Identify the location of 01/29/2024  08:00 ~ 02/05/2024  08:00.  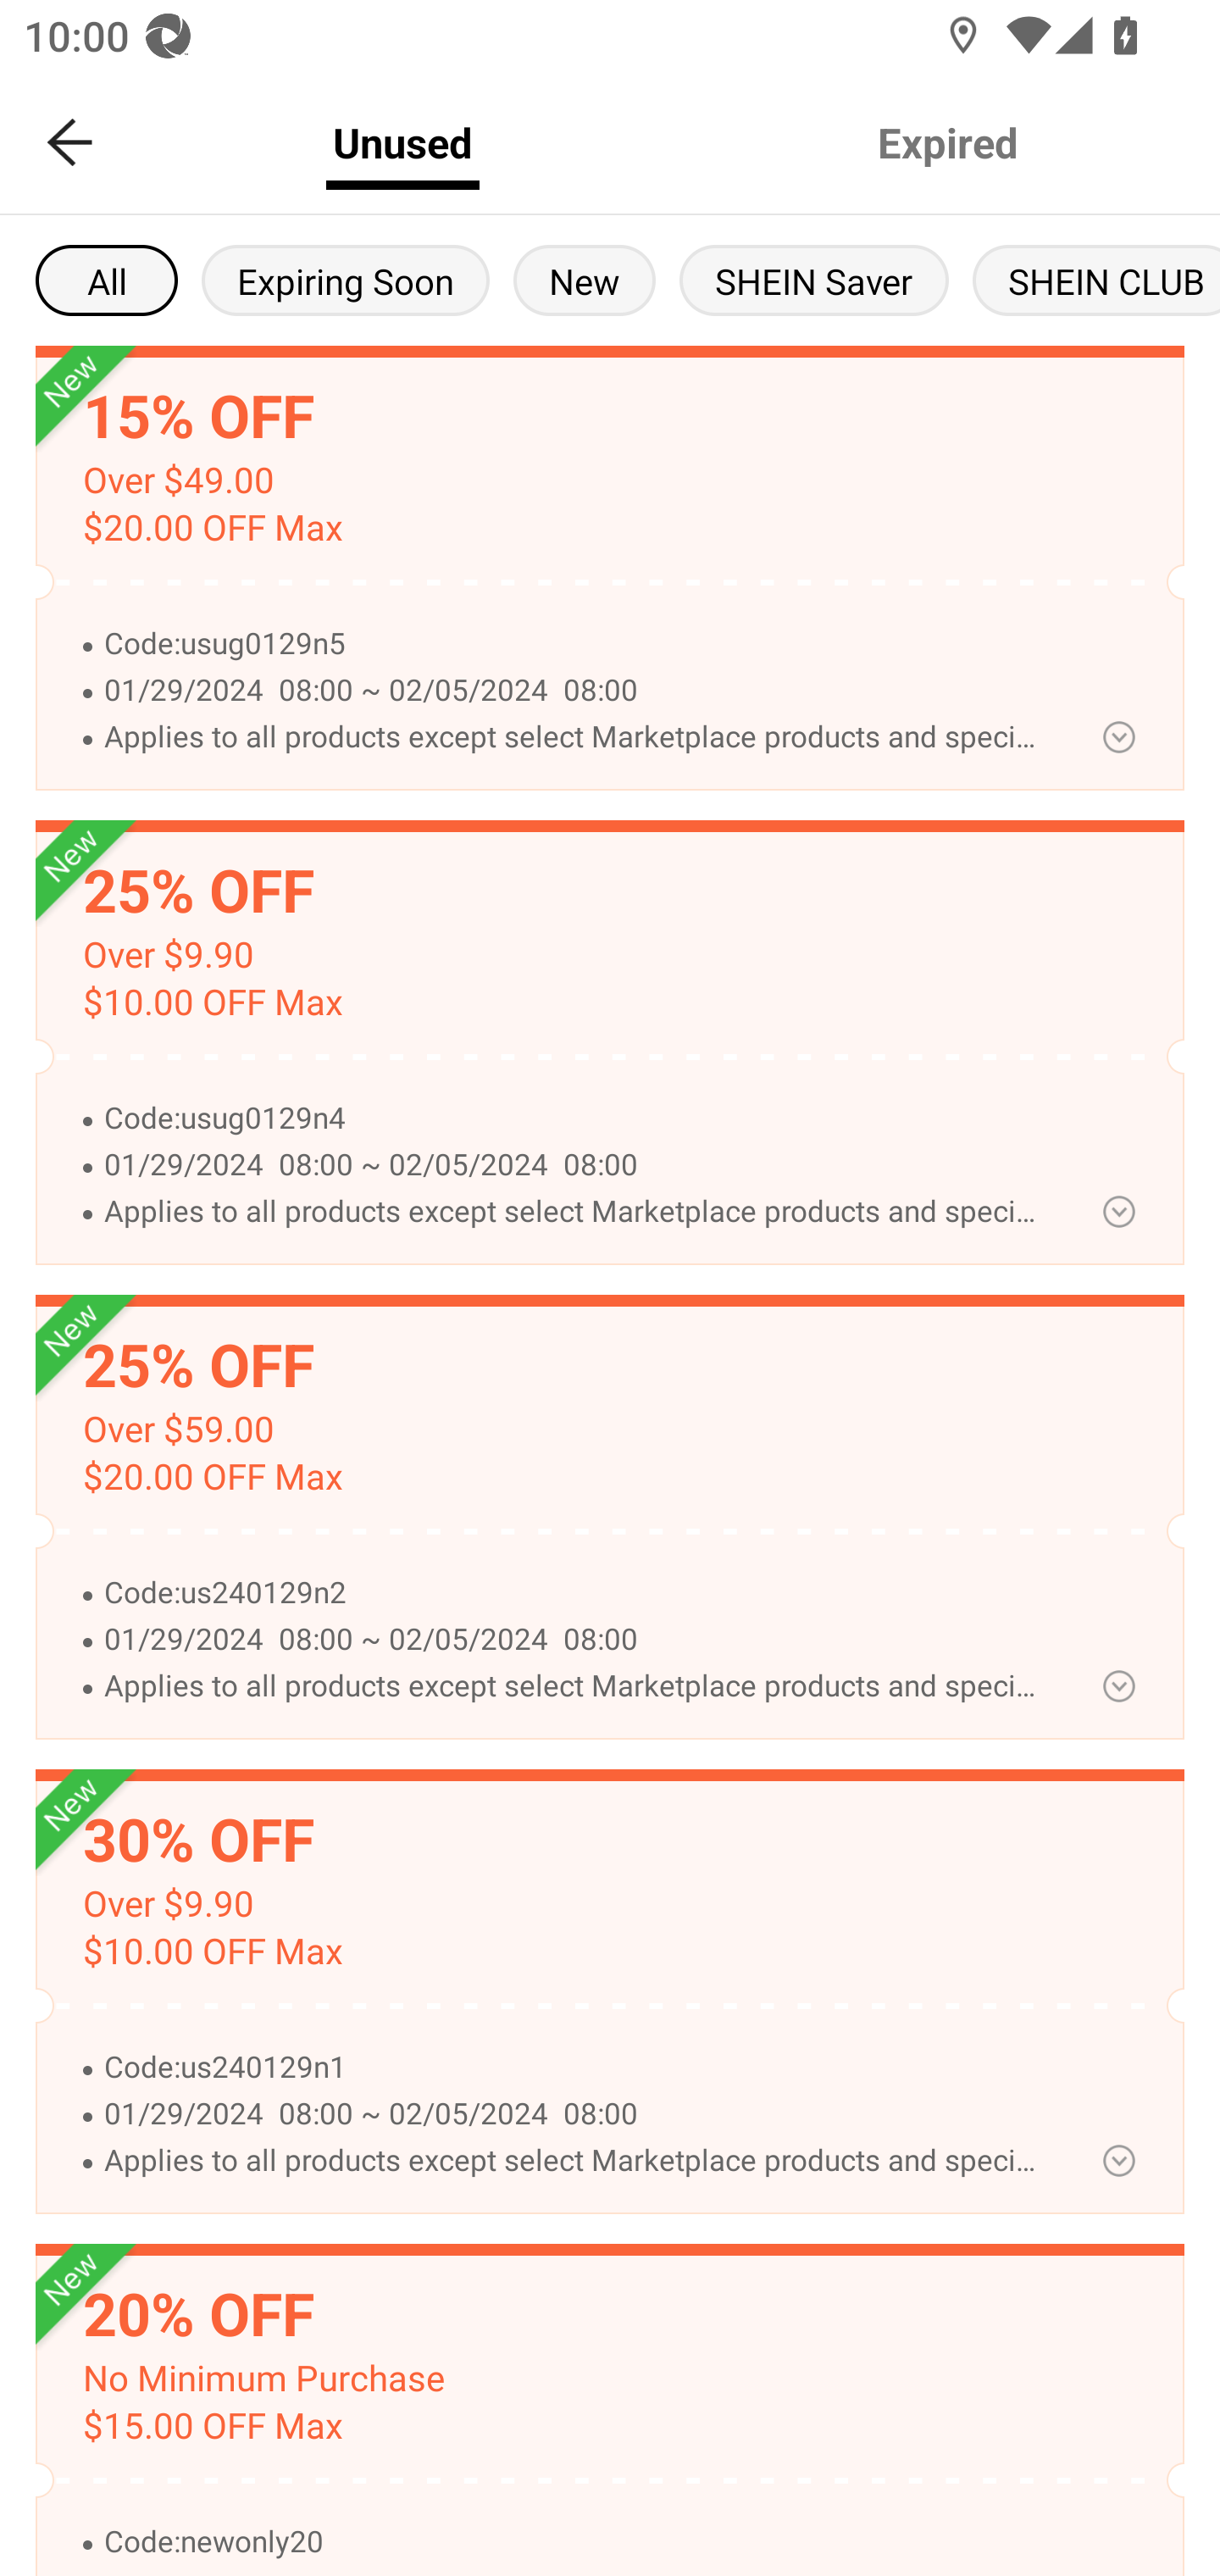
(575, 2115).